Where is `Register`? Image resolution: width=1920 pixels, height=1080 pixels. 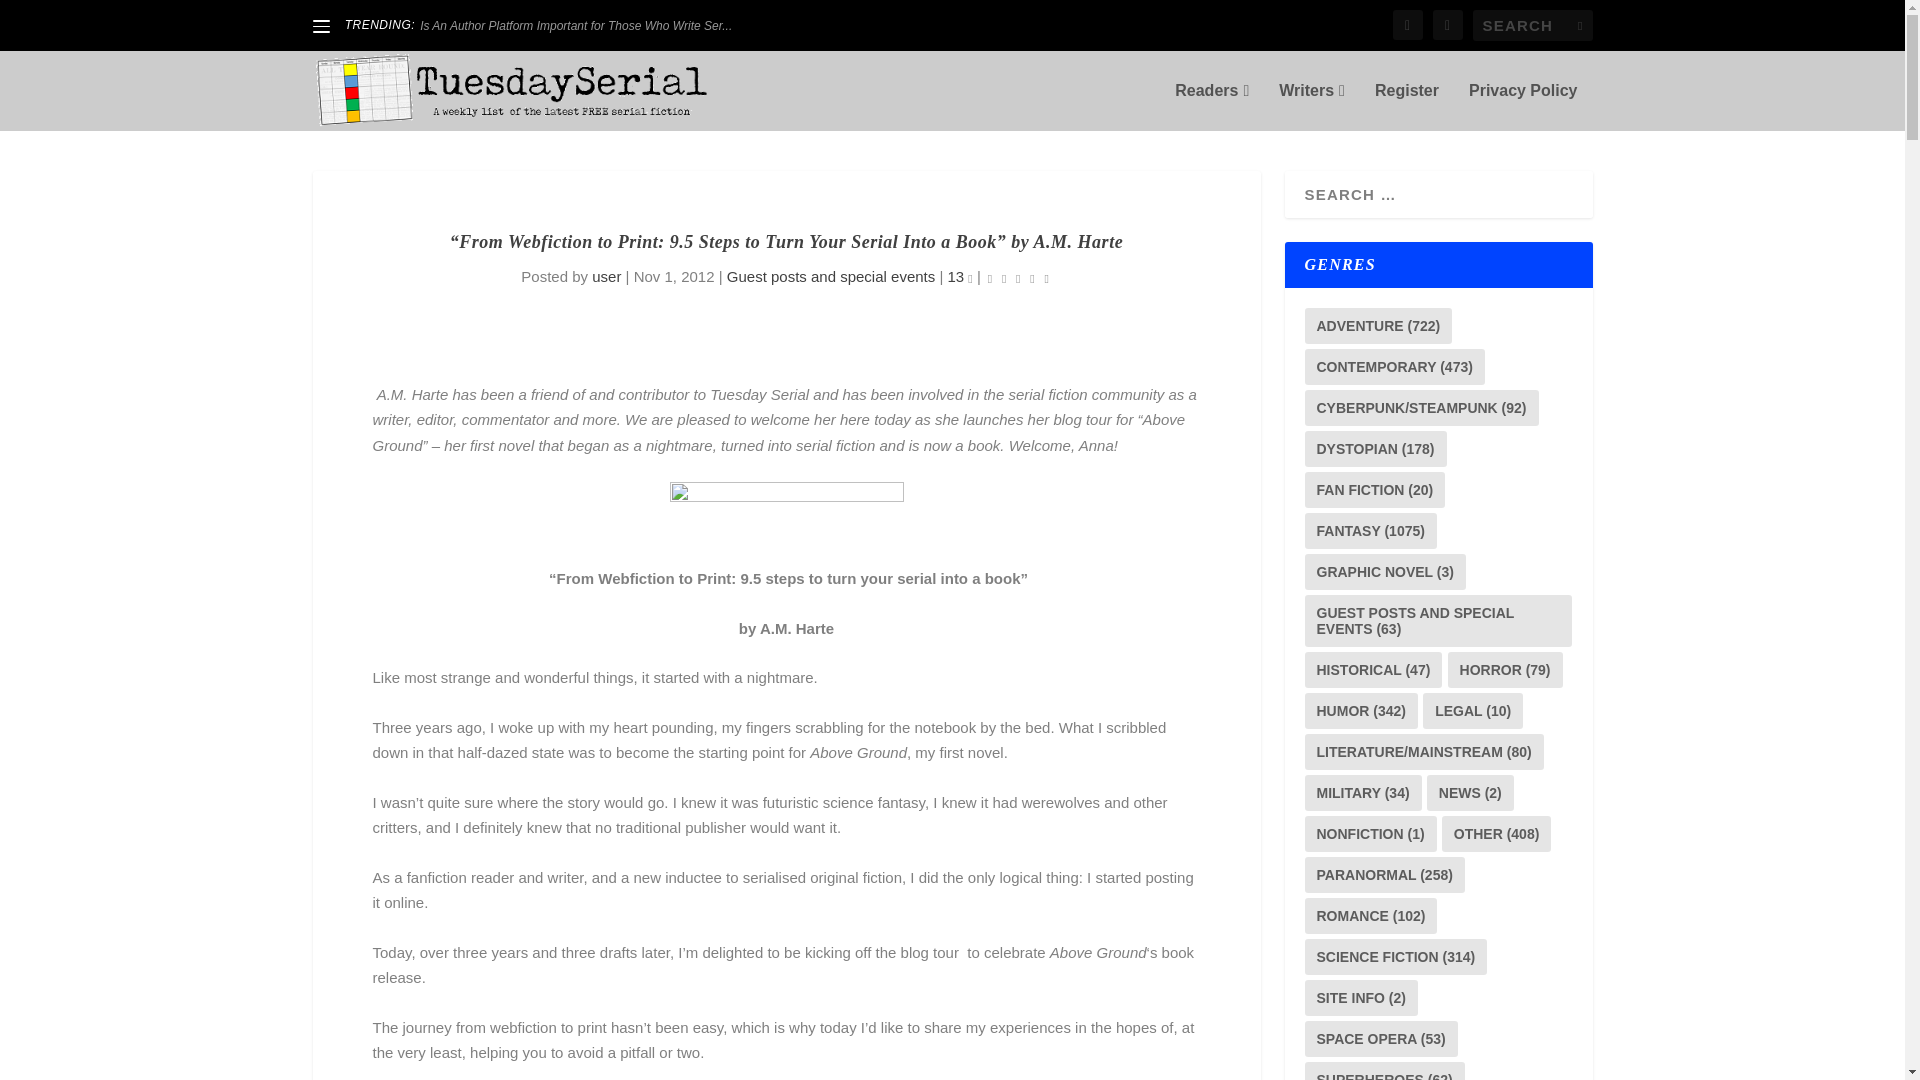 Register is located at coordinates (1406, 106).